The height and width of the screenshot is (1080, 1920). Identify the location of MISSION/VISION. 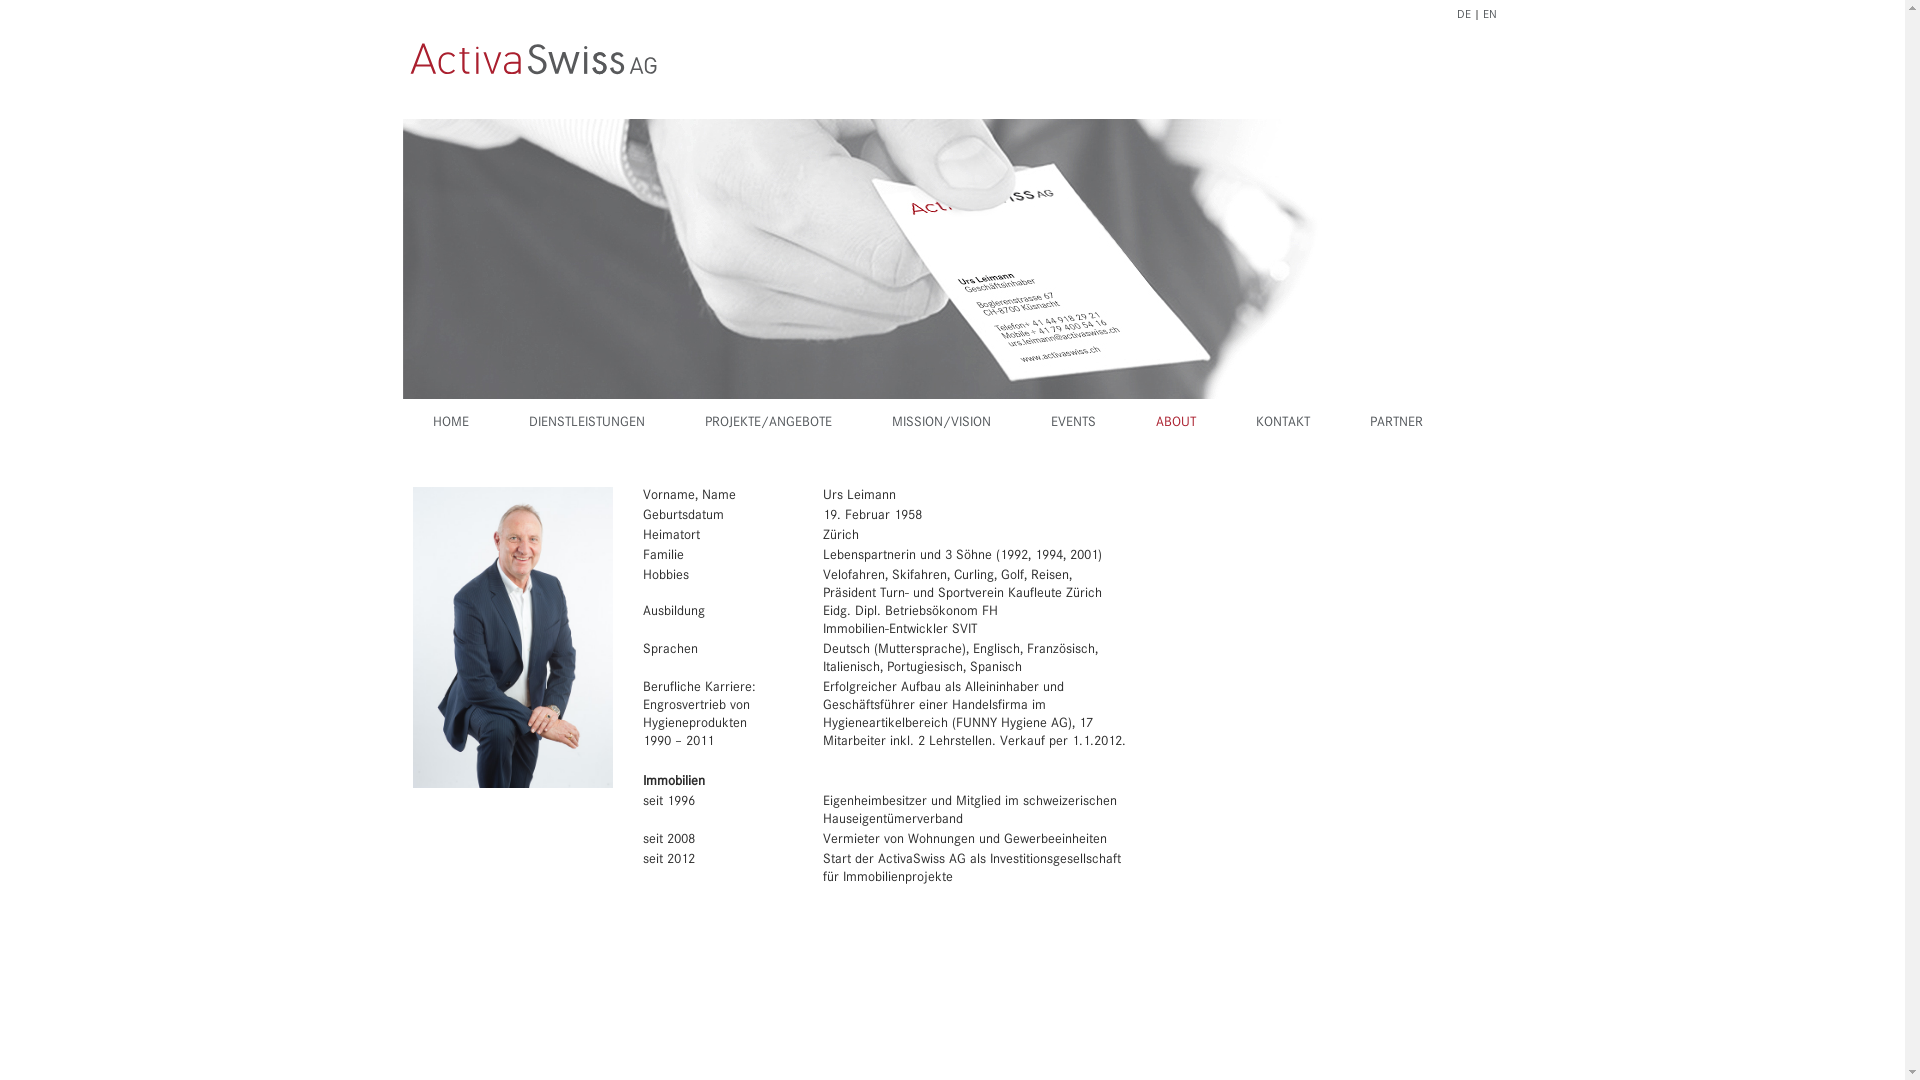
(942, 422).